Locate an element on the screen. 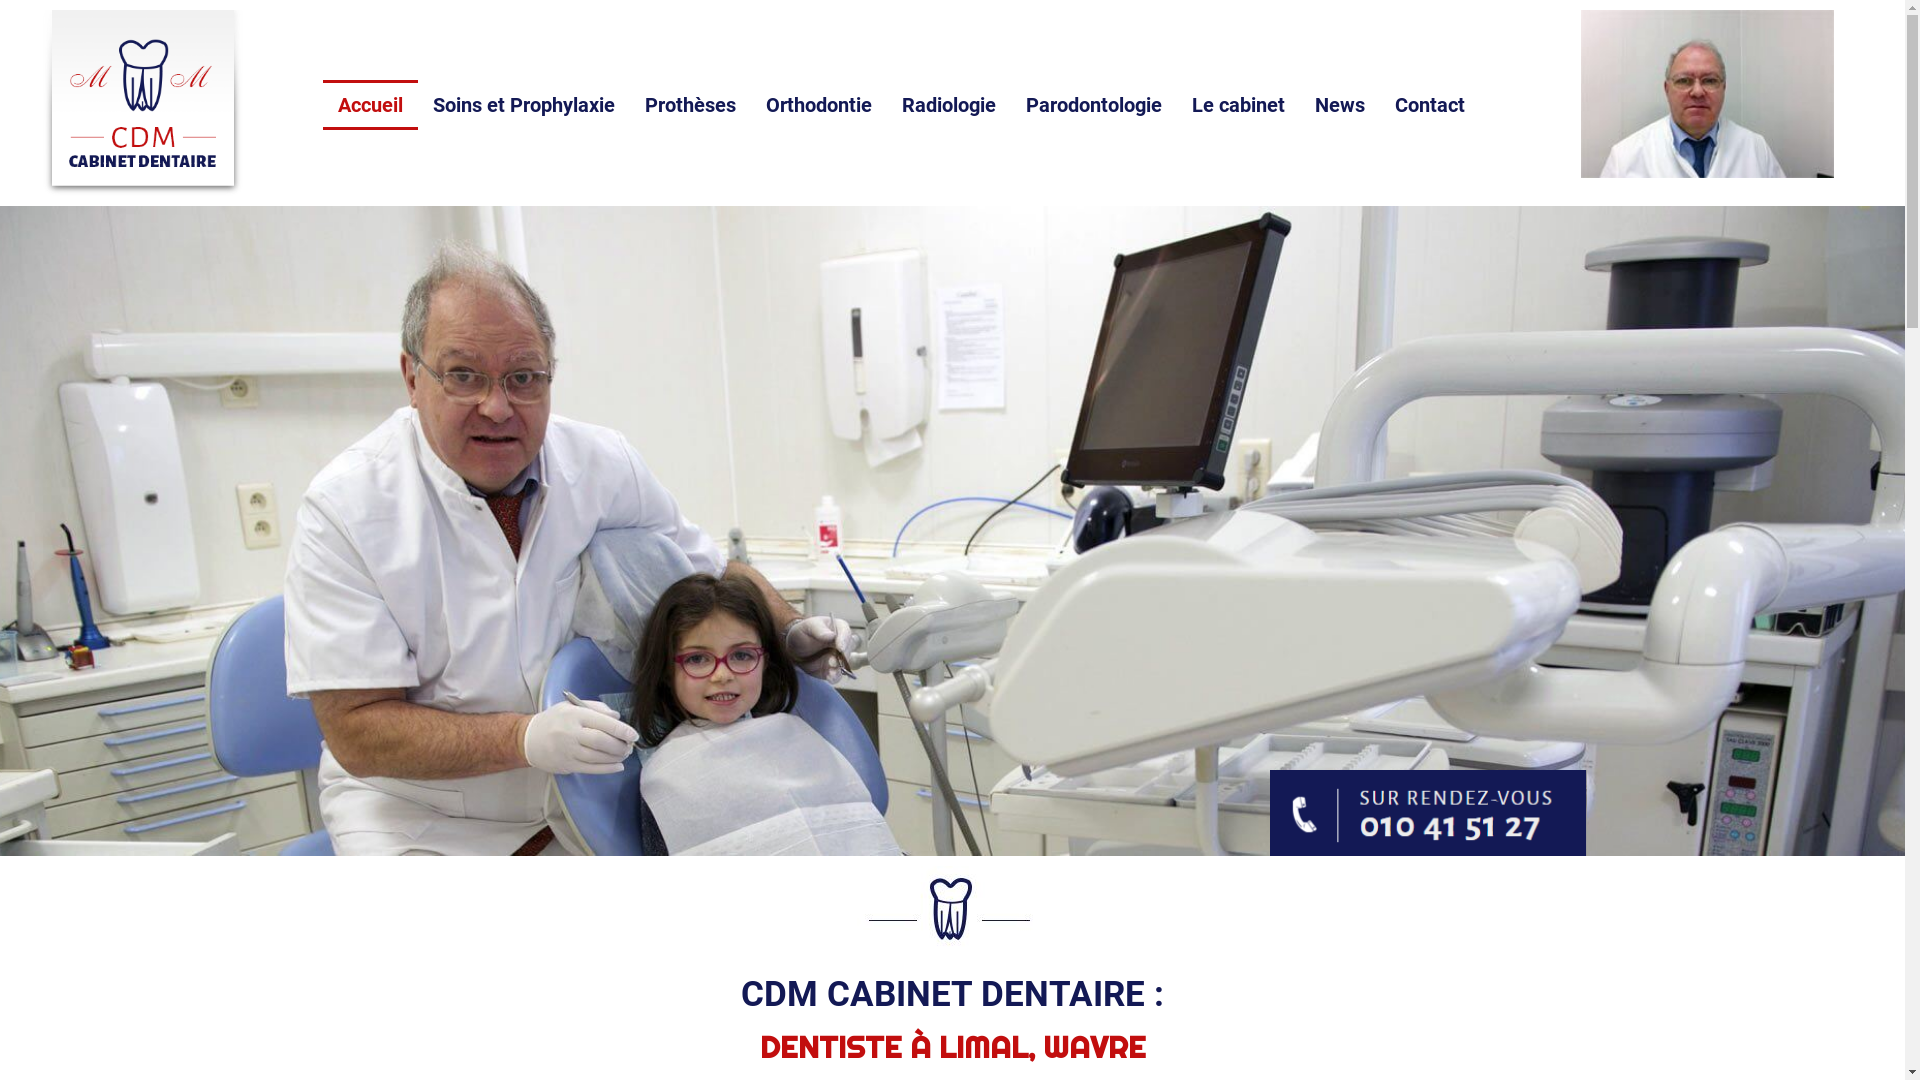 Image resolution: width=1920 pixels, height=1080 pixels. Contact is located at coordinates (1430, 105).